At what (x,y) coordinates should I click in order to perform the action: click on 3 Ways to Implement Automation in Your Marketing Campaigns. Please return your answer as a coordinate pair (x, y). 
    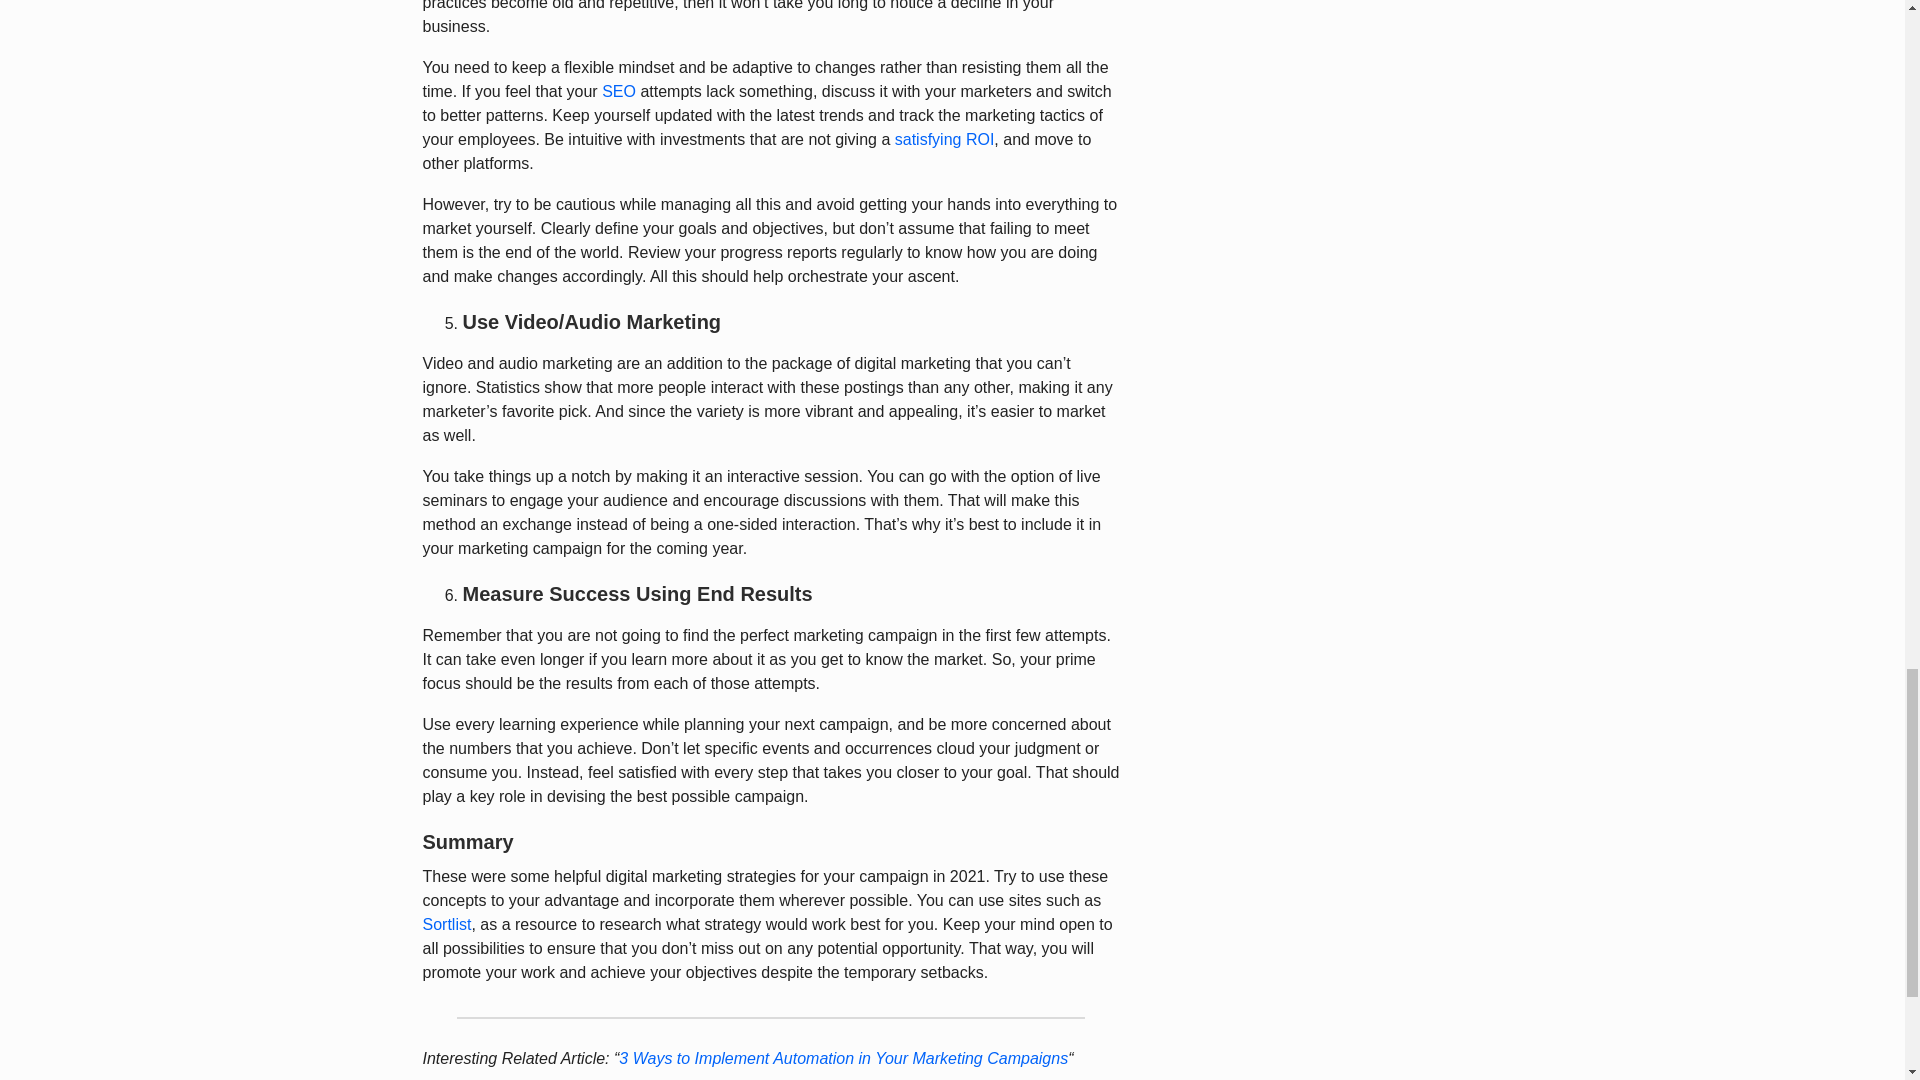
    Looking at the image, I should click on (842, 1058).